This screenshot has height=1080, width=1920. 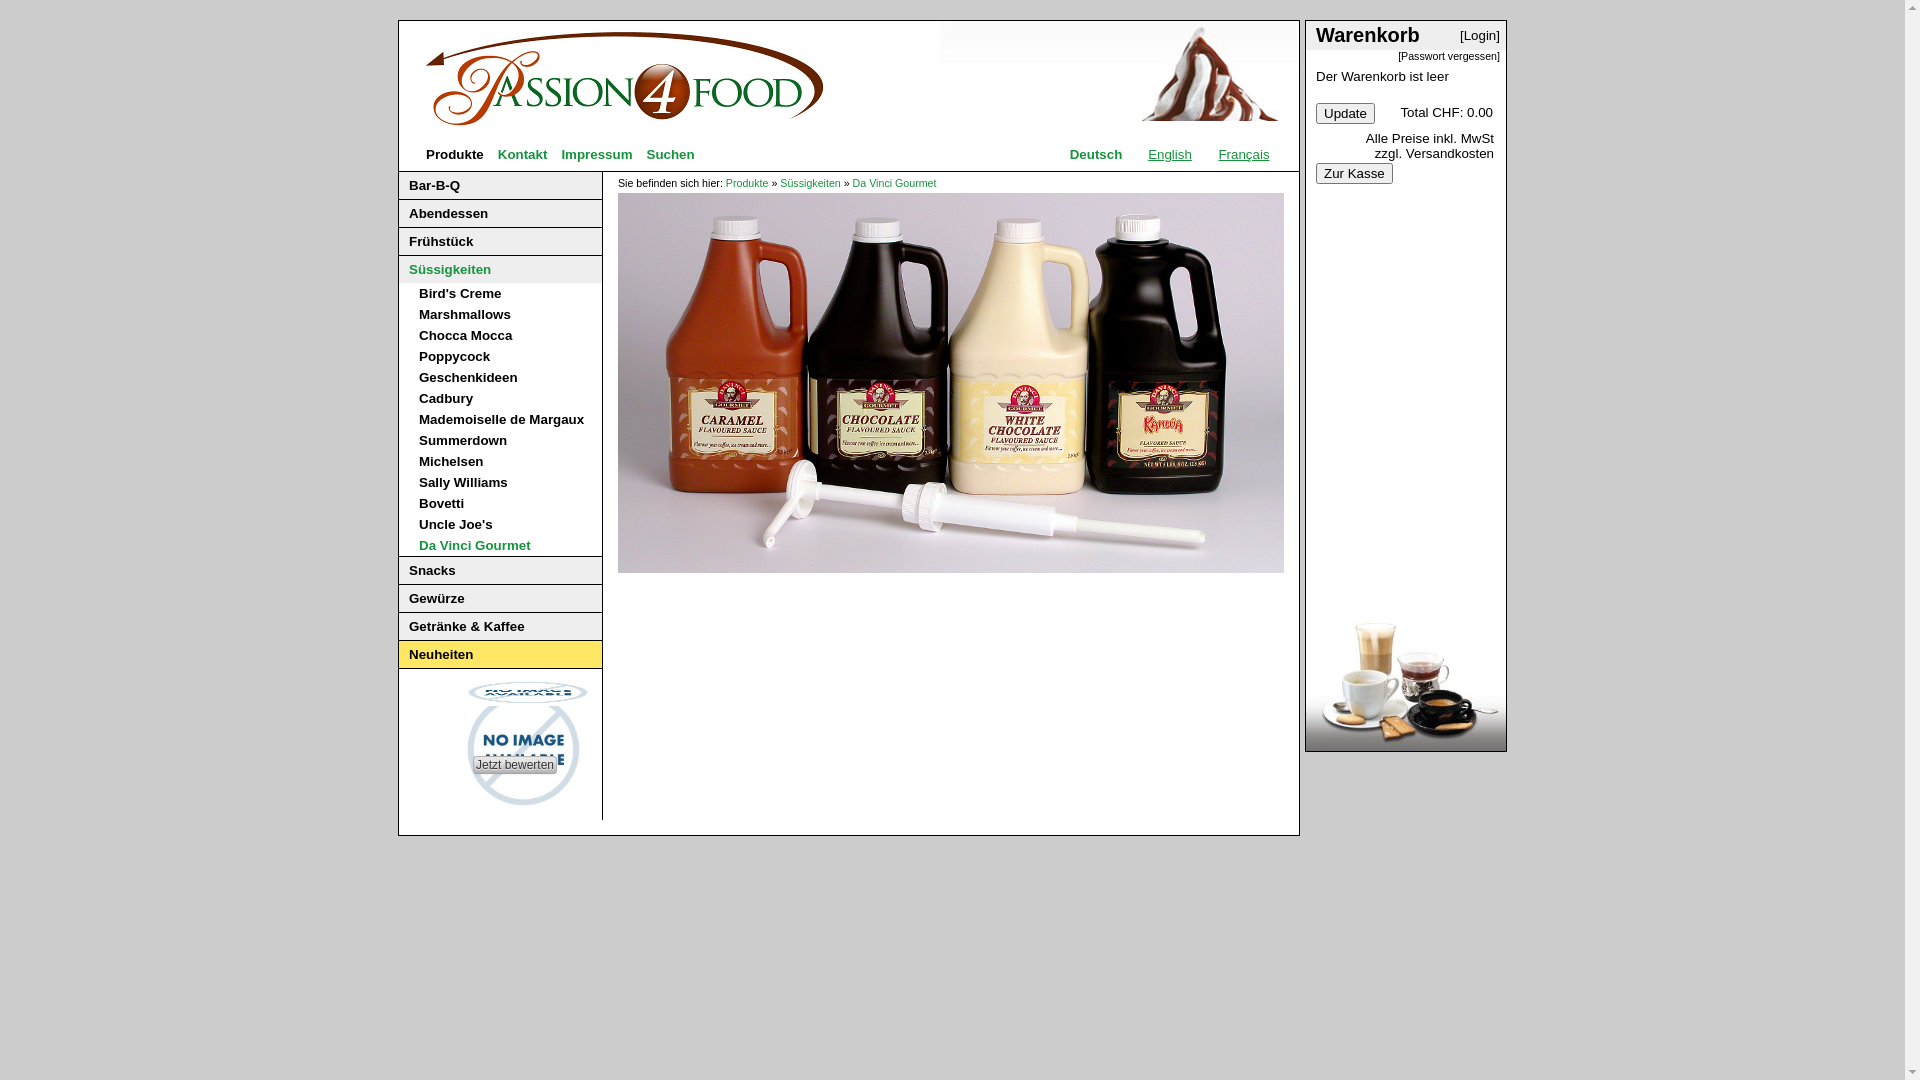 I want to click on Update, so click(x=1346, y=114).